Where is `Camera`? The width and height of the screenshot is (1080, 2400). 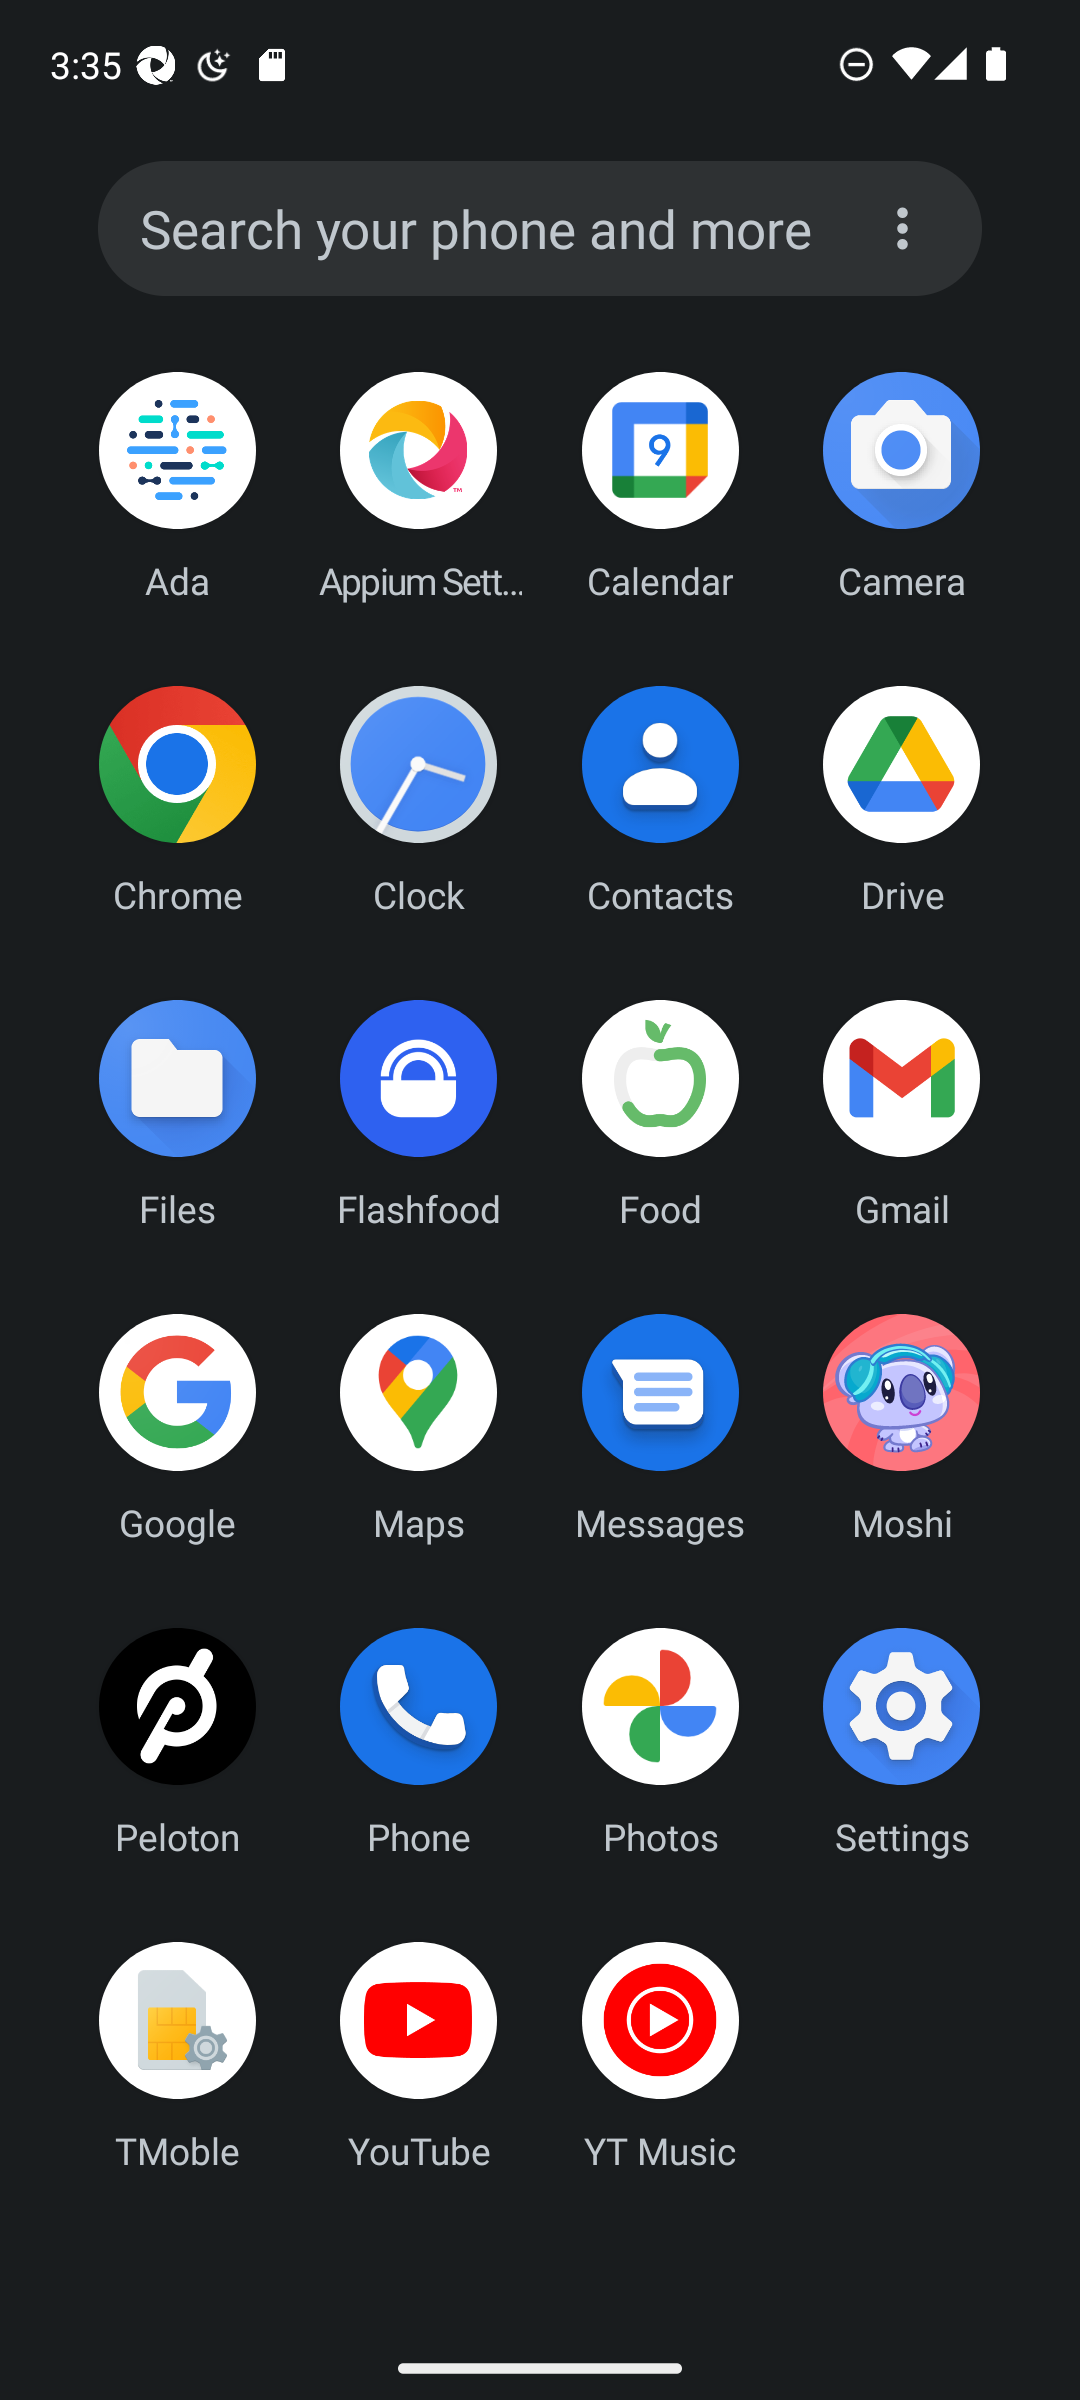 Camera is located at coordinates (901, 486).